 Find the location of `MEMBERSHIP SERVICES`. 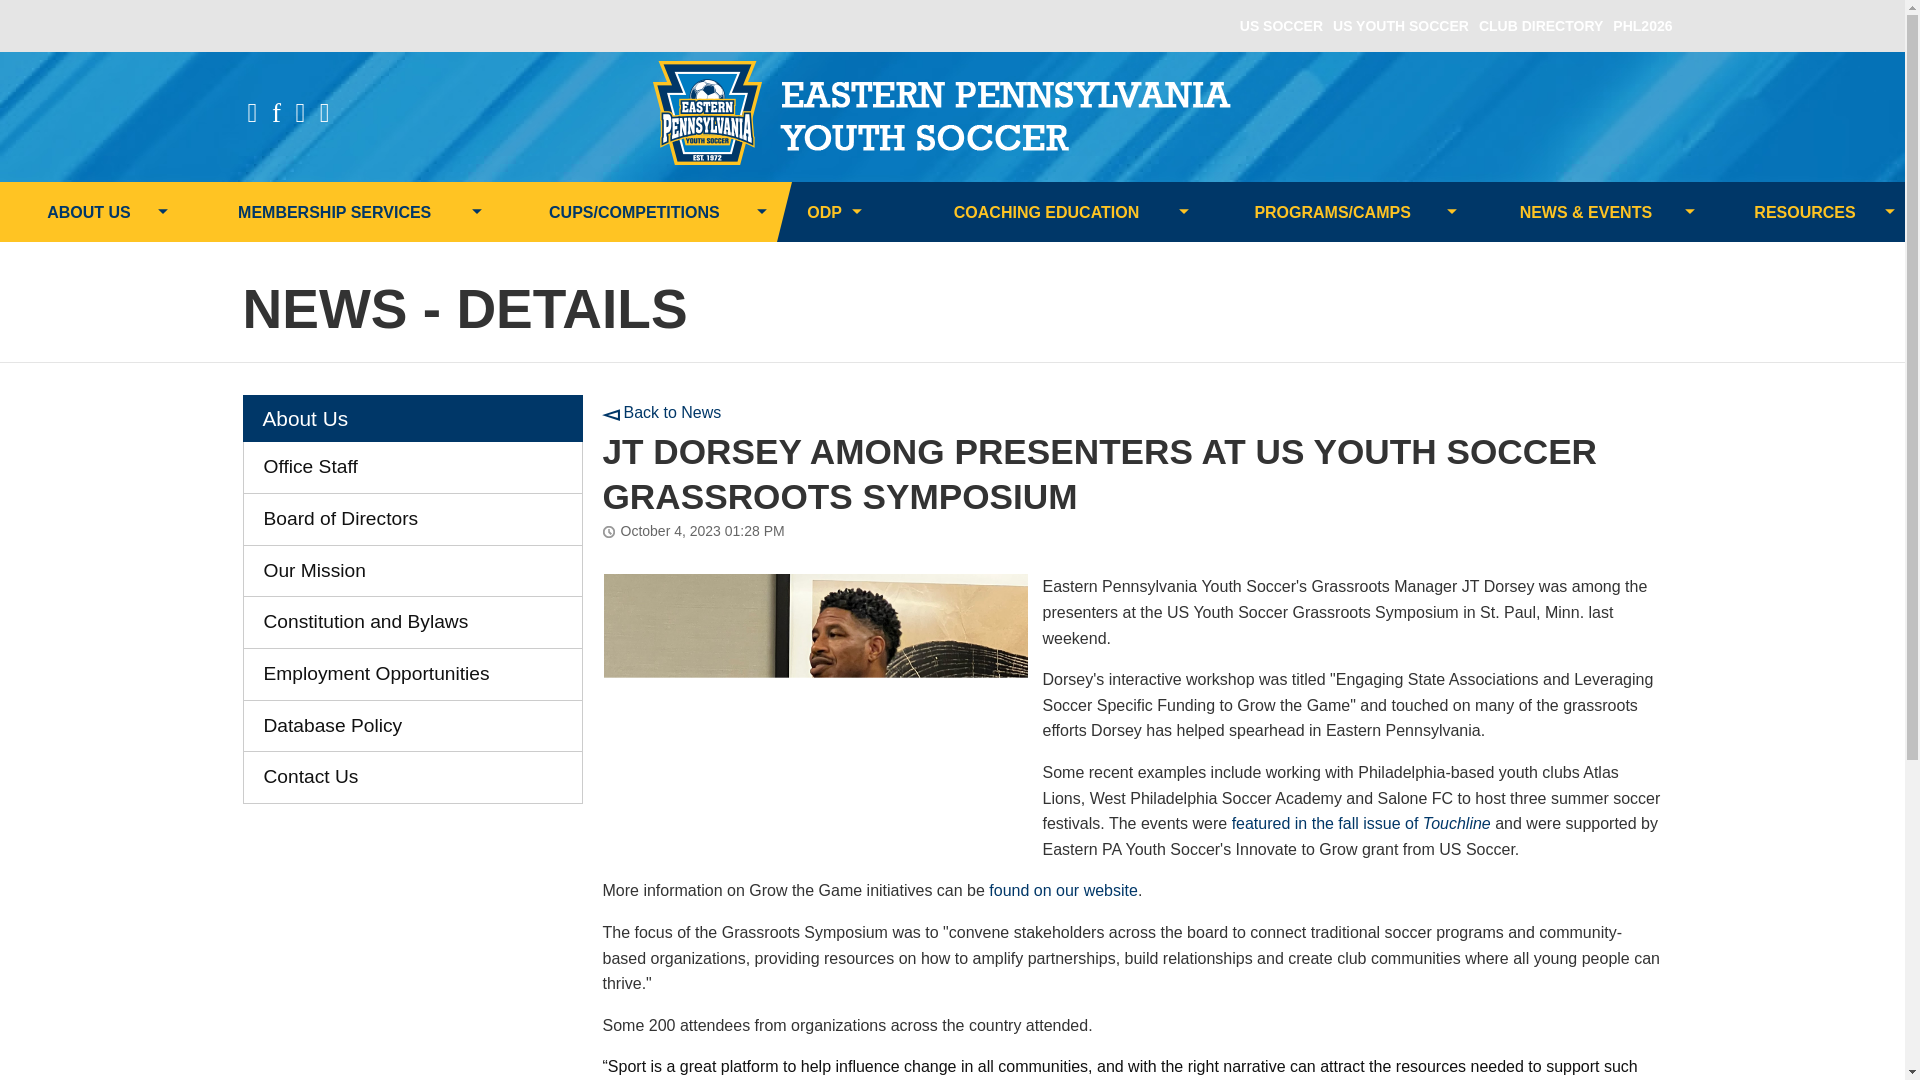

MEMBERSHIP SERVICES is located at coordinates (334, 212).